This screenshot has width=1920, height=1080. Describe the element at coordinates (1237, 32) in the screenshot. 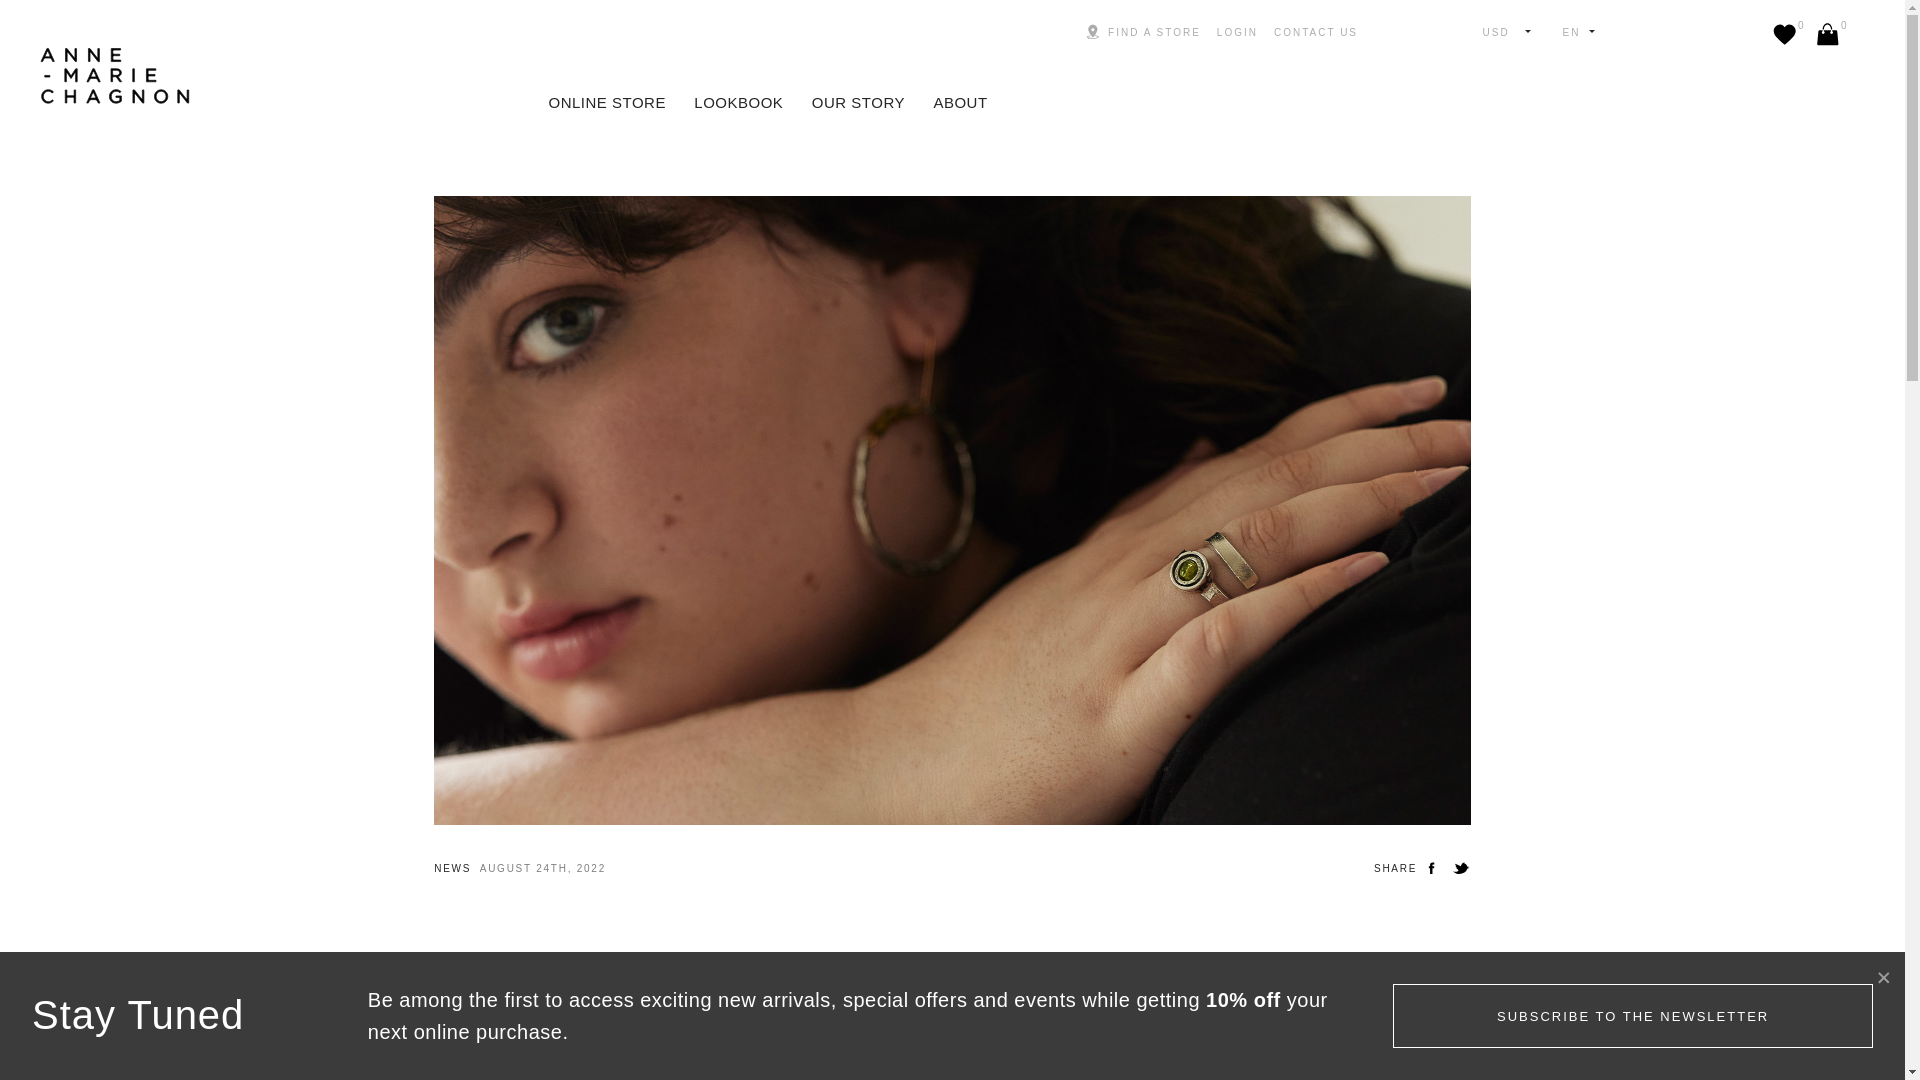

I see `0` at that location.